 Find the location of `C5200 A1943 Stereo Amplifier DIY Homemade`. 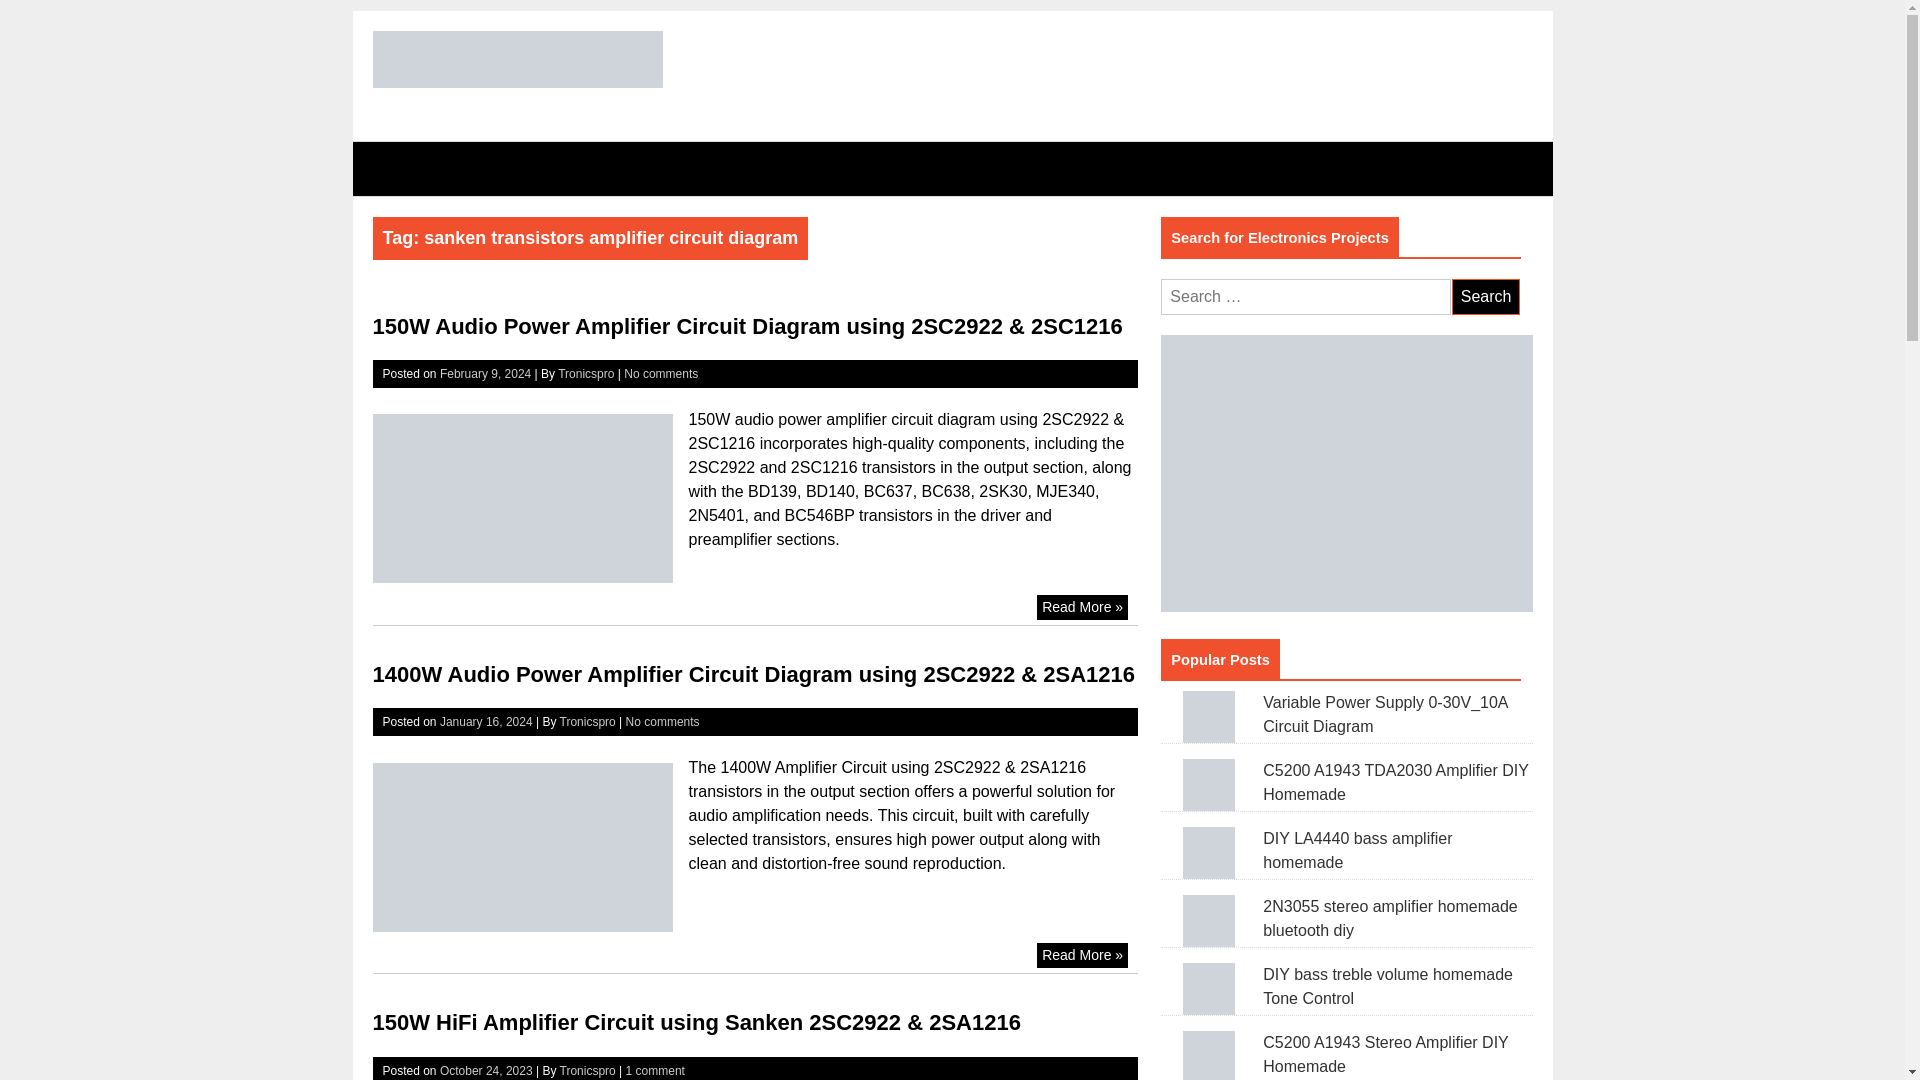

C5200 A1943 Stereo Amplifier DIY Homemade is located at coordinates (1209, 1056).